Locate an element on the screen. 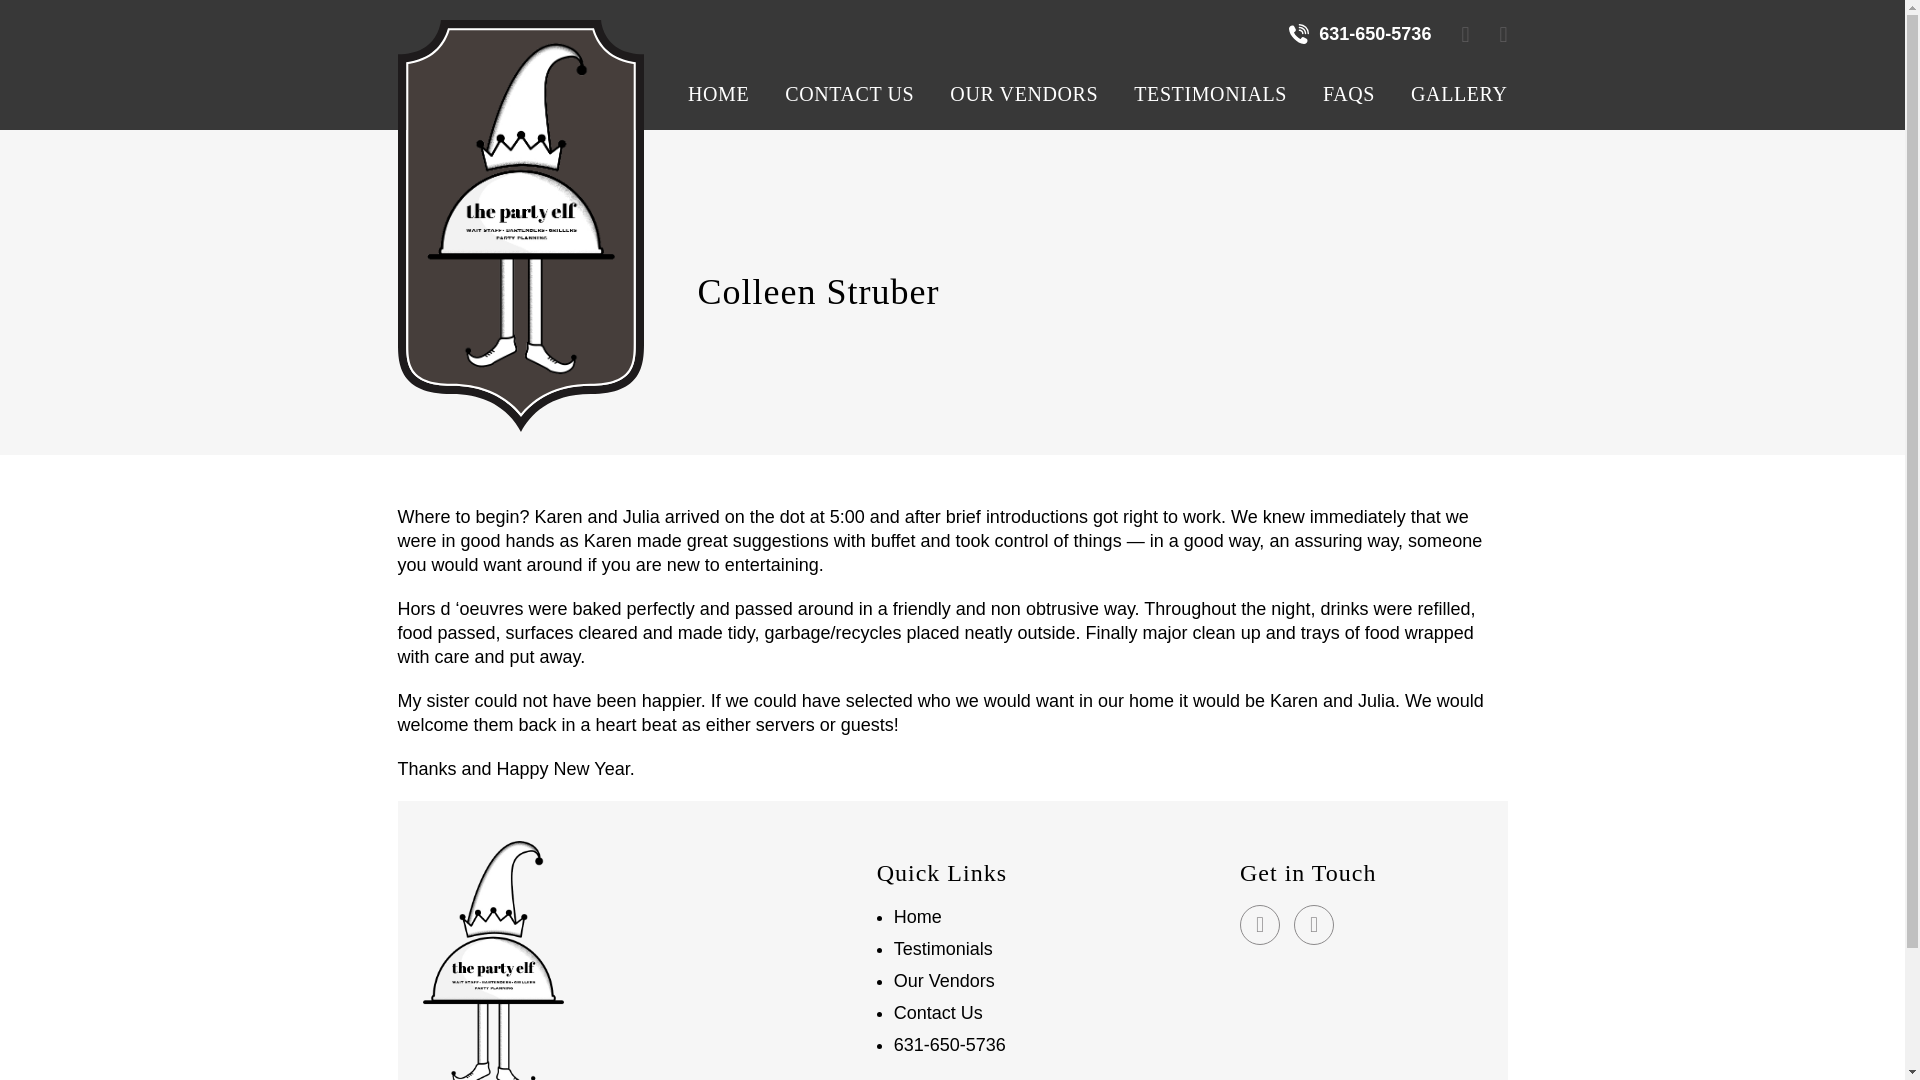 This screenshot has width=1920, height=1080. CONTACT US is located at coordinates (848, 90).